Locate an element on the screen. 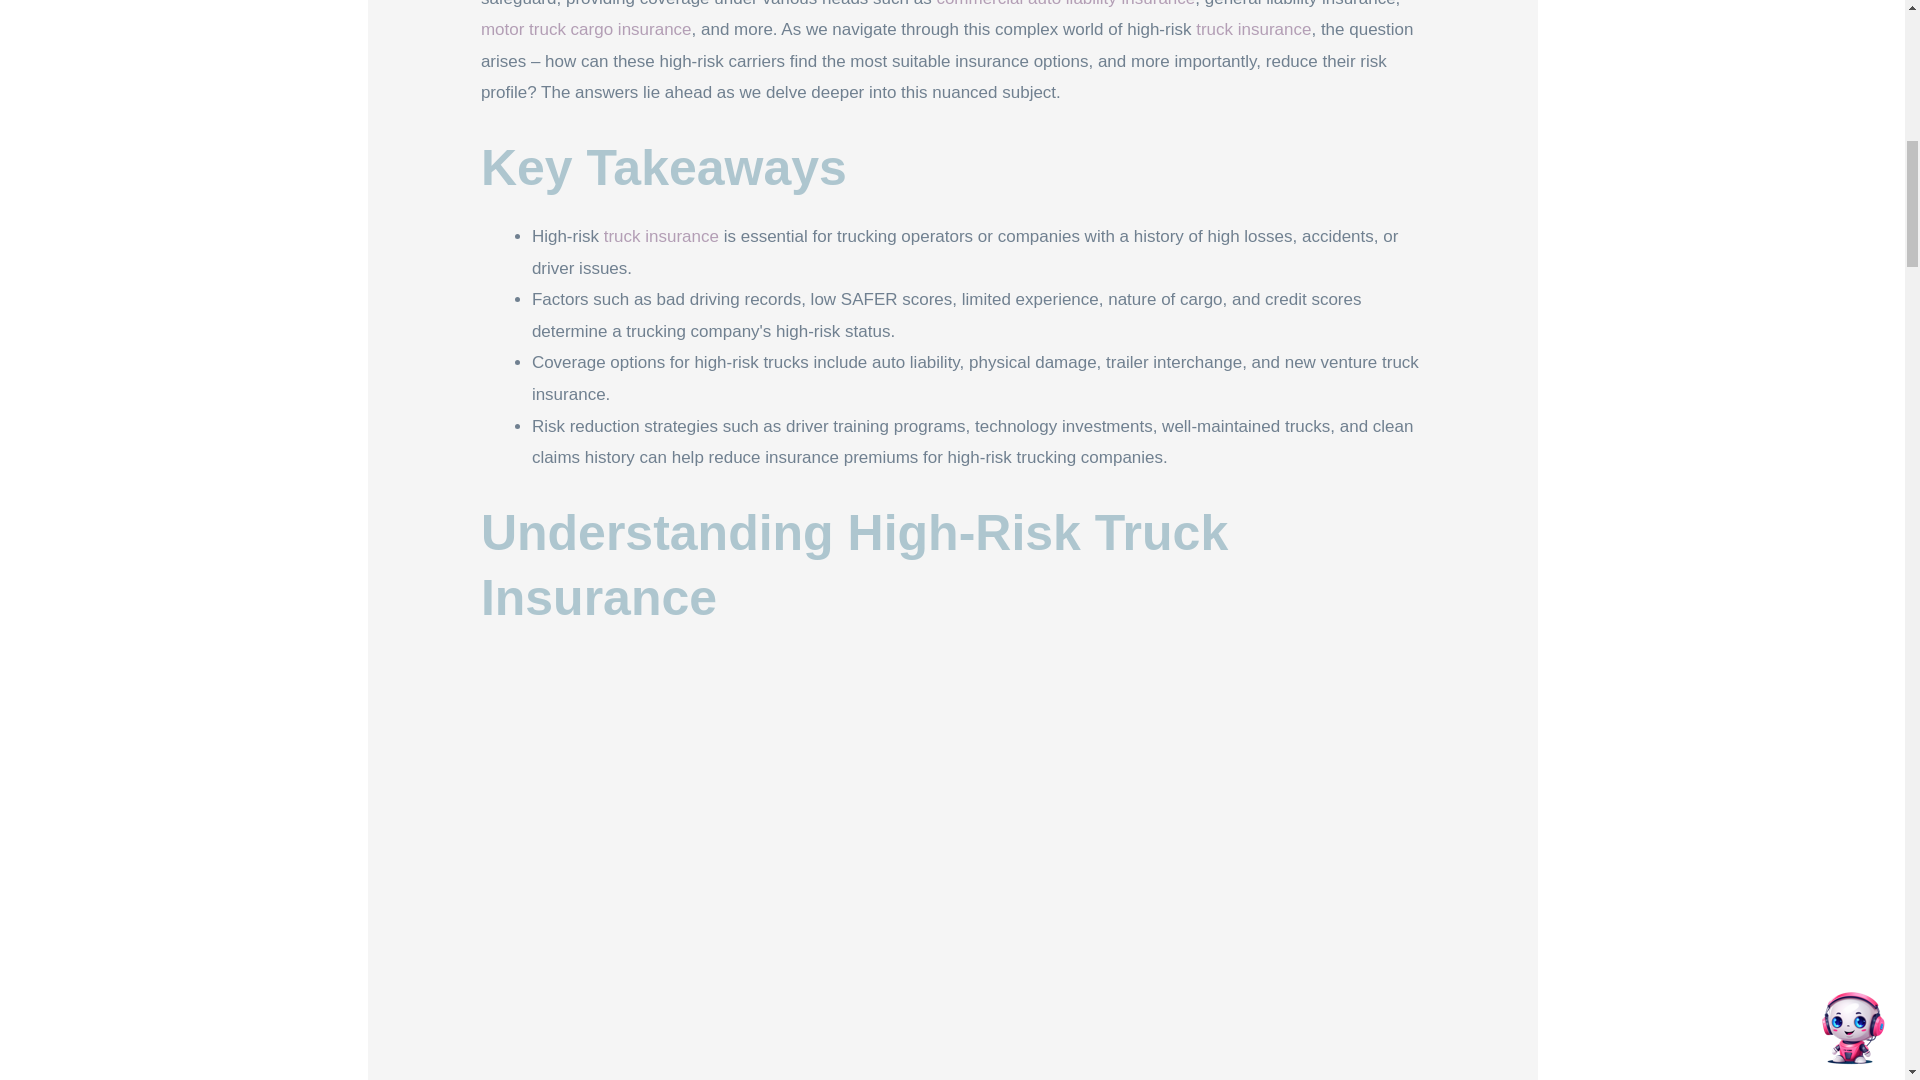 The height and width of the screenshot is (1080, 1920). Truck Insurance is located at coordinates (661, 236).